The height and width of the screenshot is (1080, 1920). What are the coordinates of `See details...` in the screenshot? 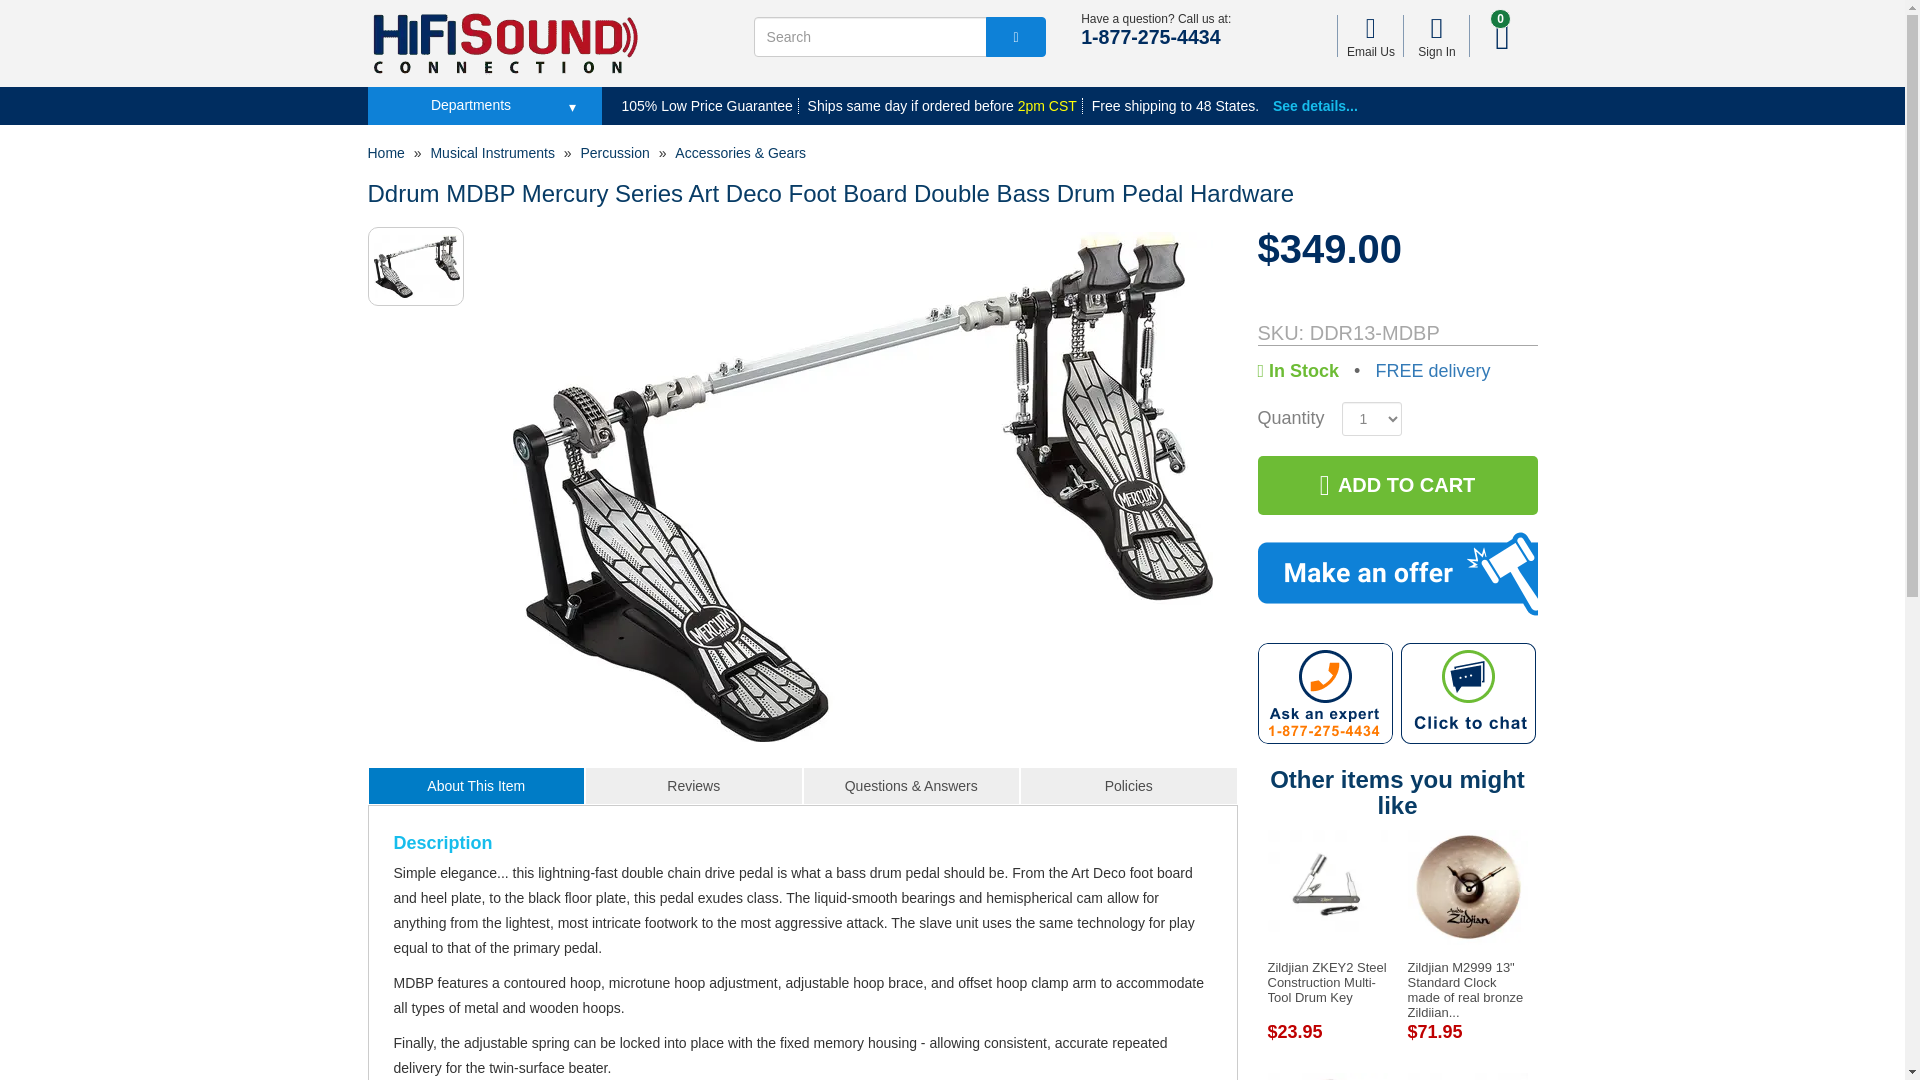 It's located at (1314, 106).